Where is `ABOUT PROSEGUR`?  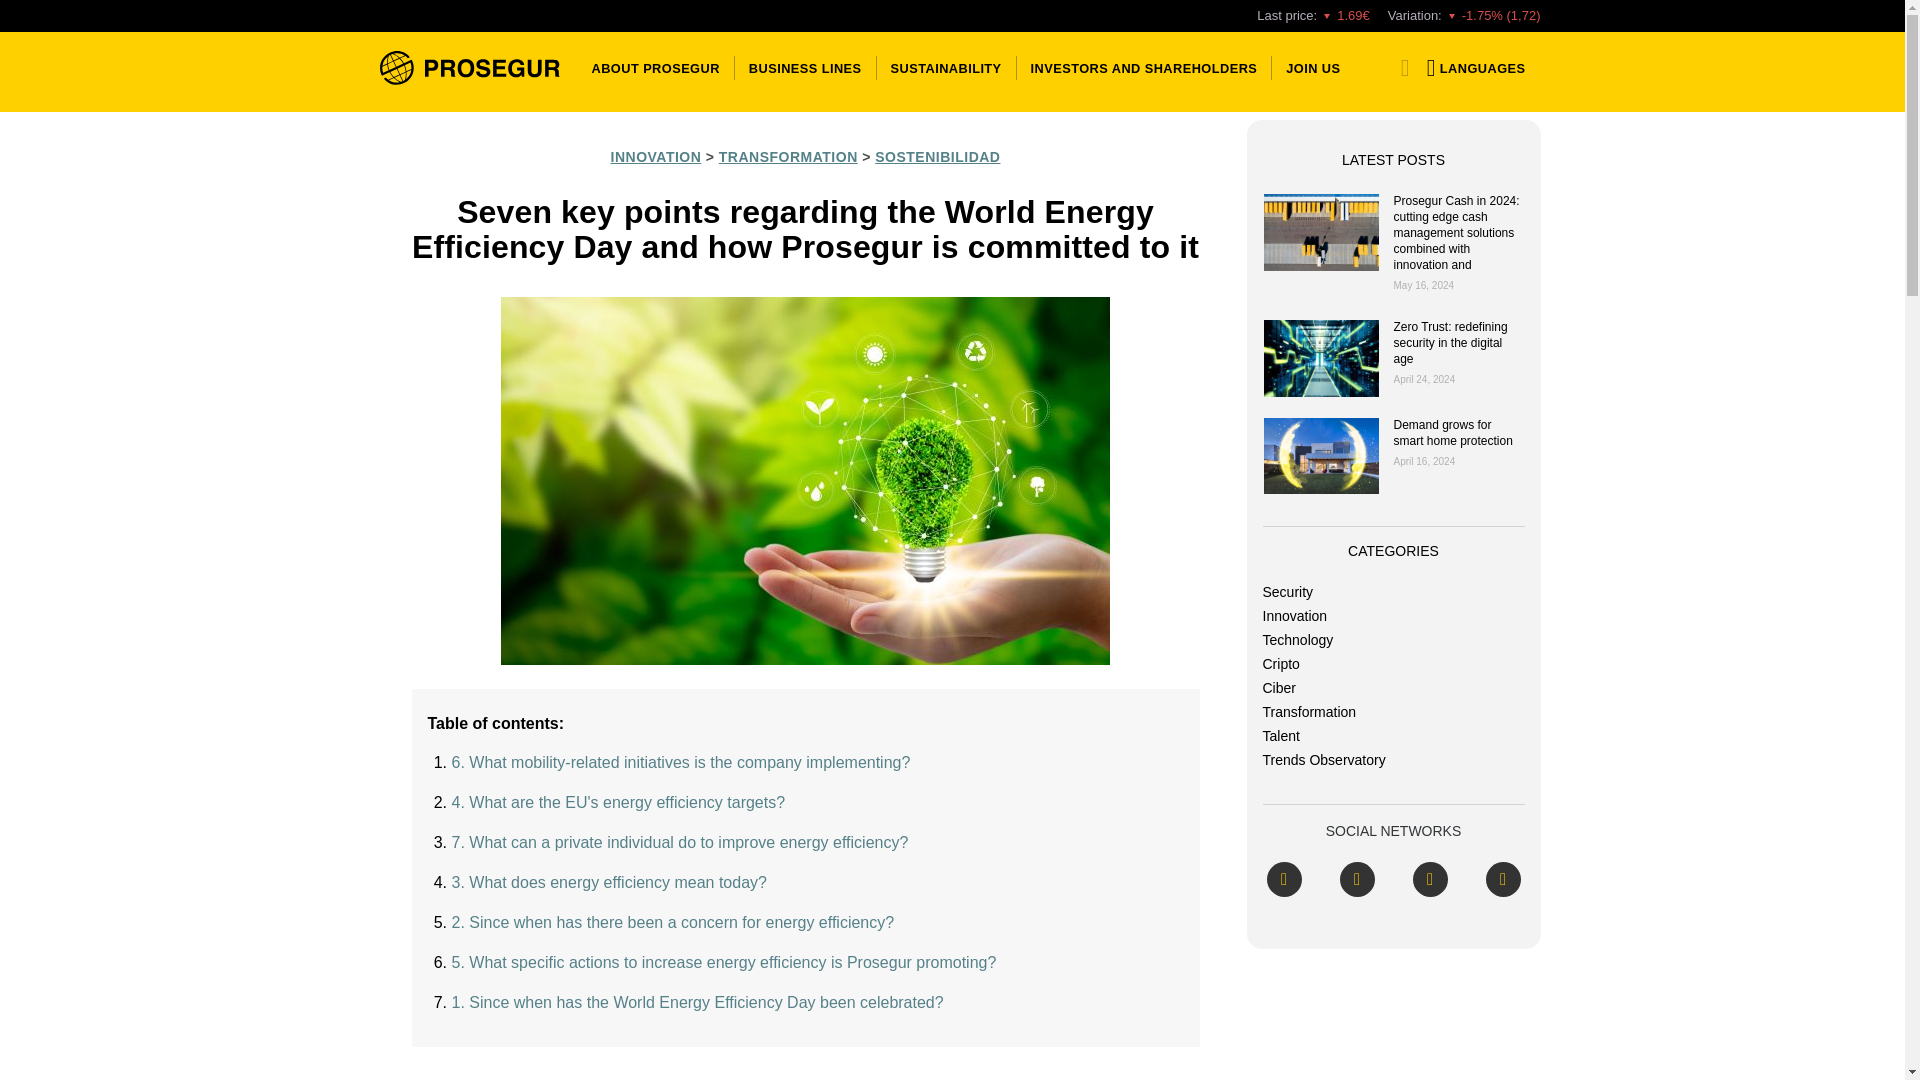 ABOUT PROSEGUR is located at coordinates (655, 67).